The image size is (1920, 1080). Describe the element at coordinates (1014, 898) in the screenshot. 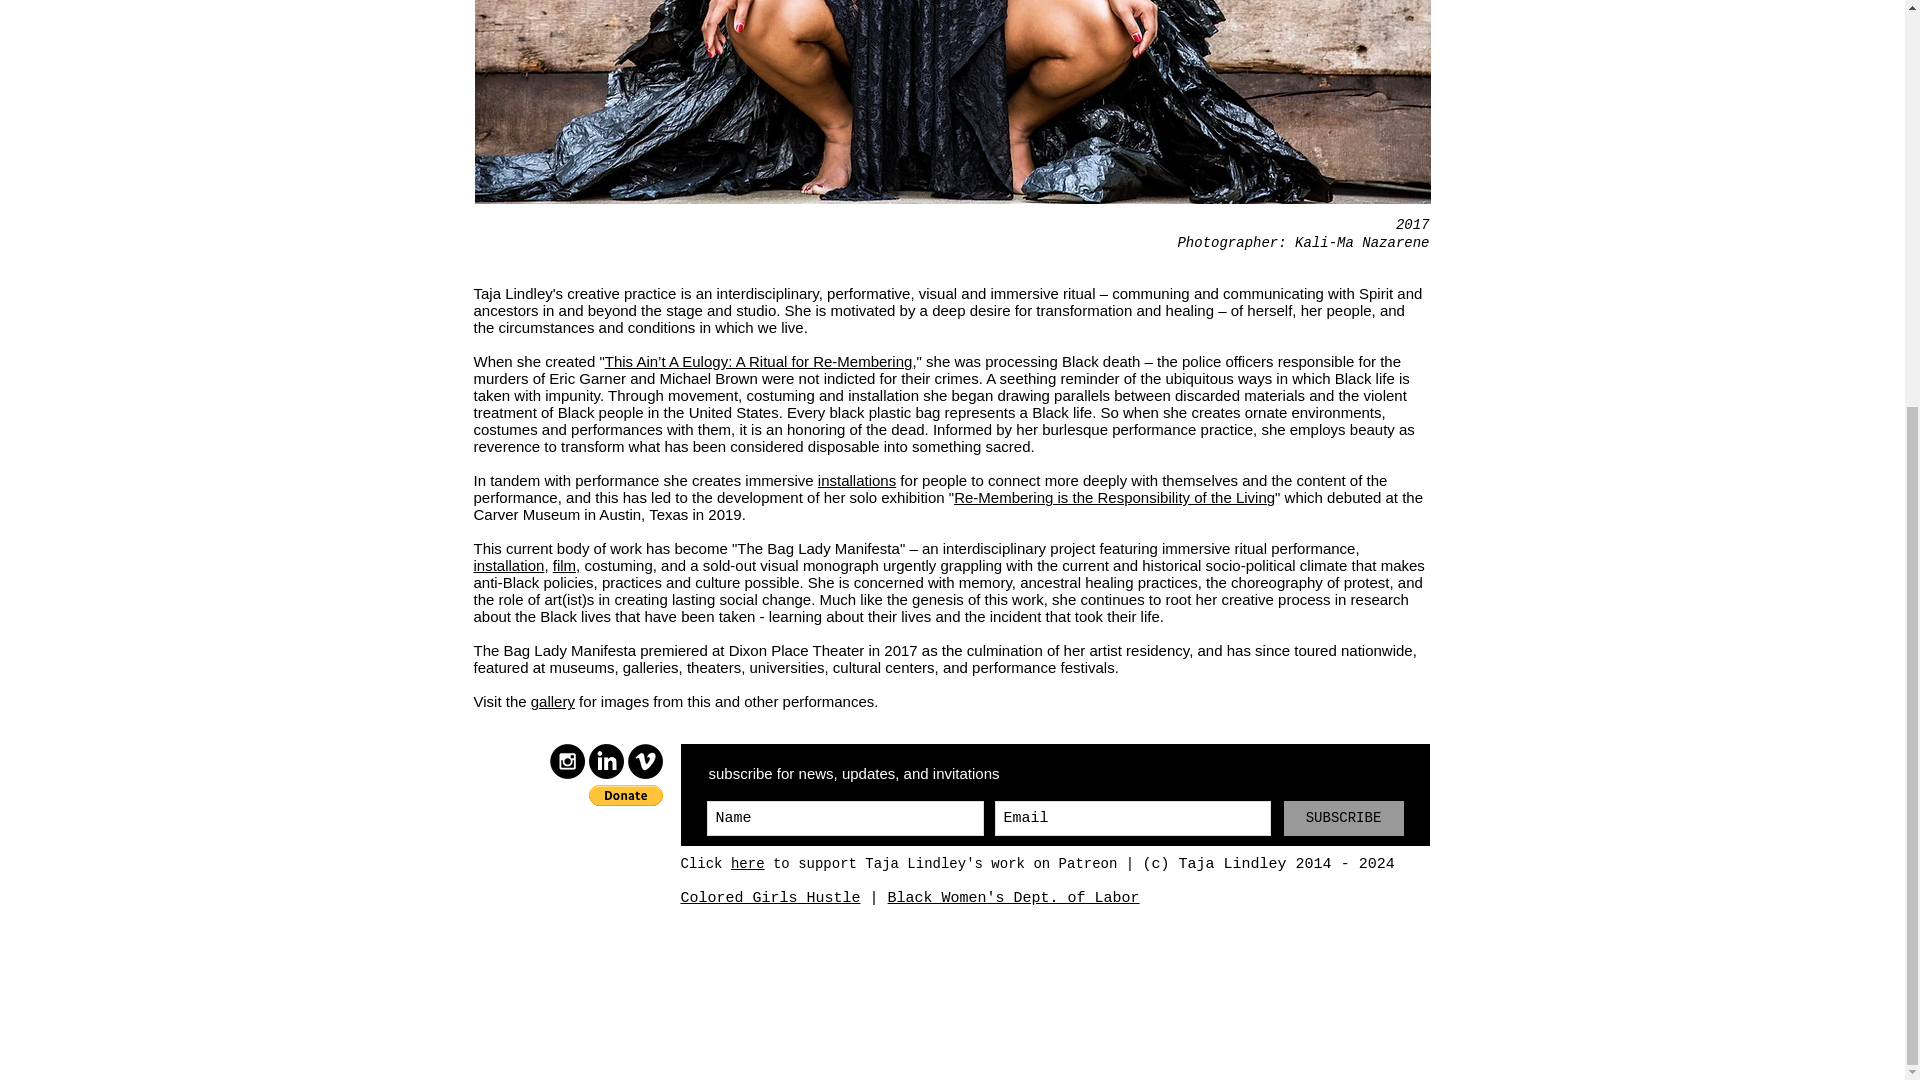

I see `Black Women's Dept. of Labor` at that location.